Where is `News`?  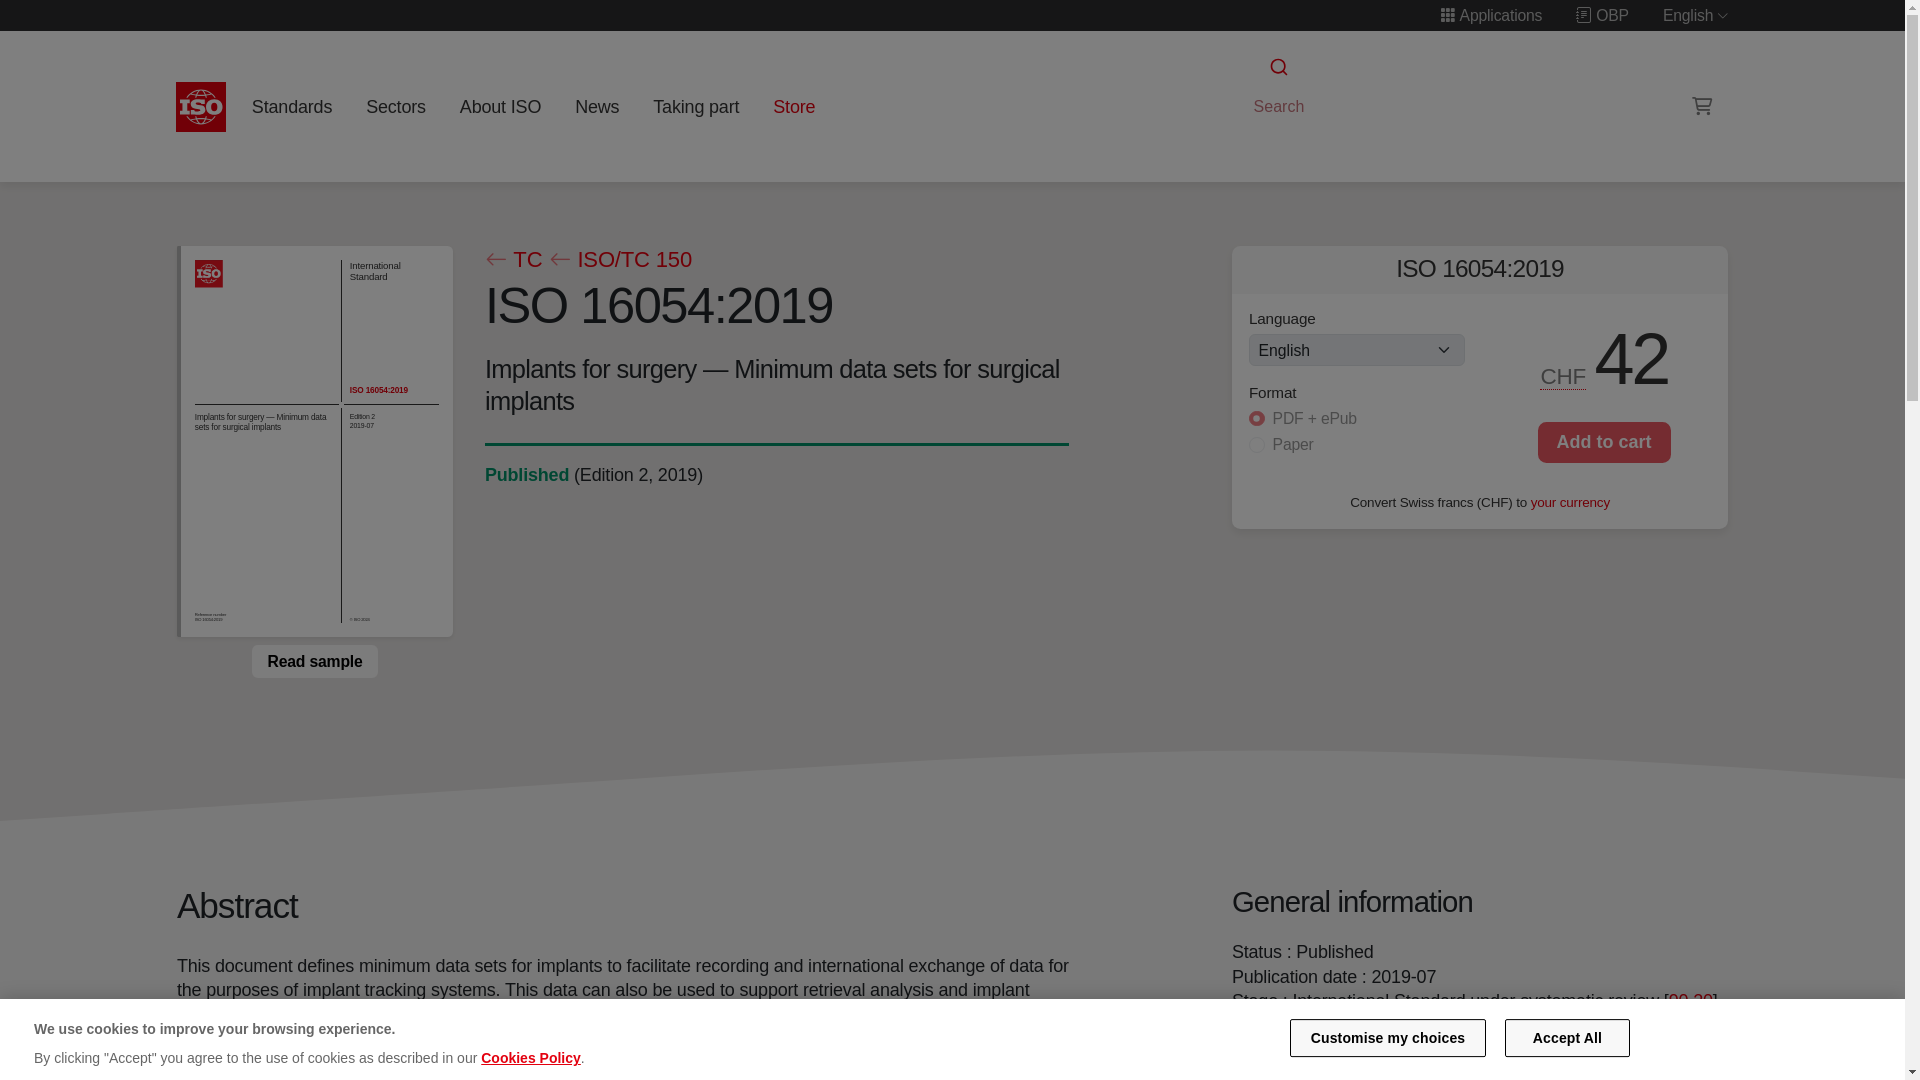
News is located at coordinates (596, 106).